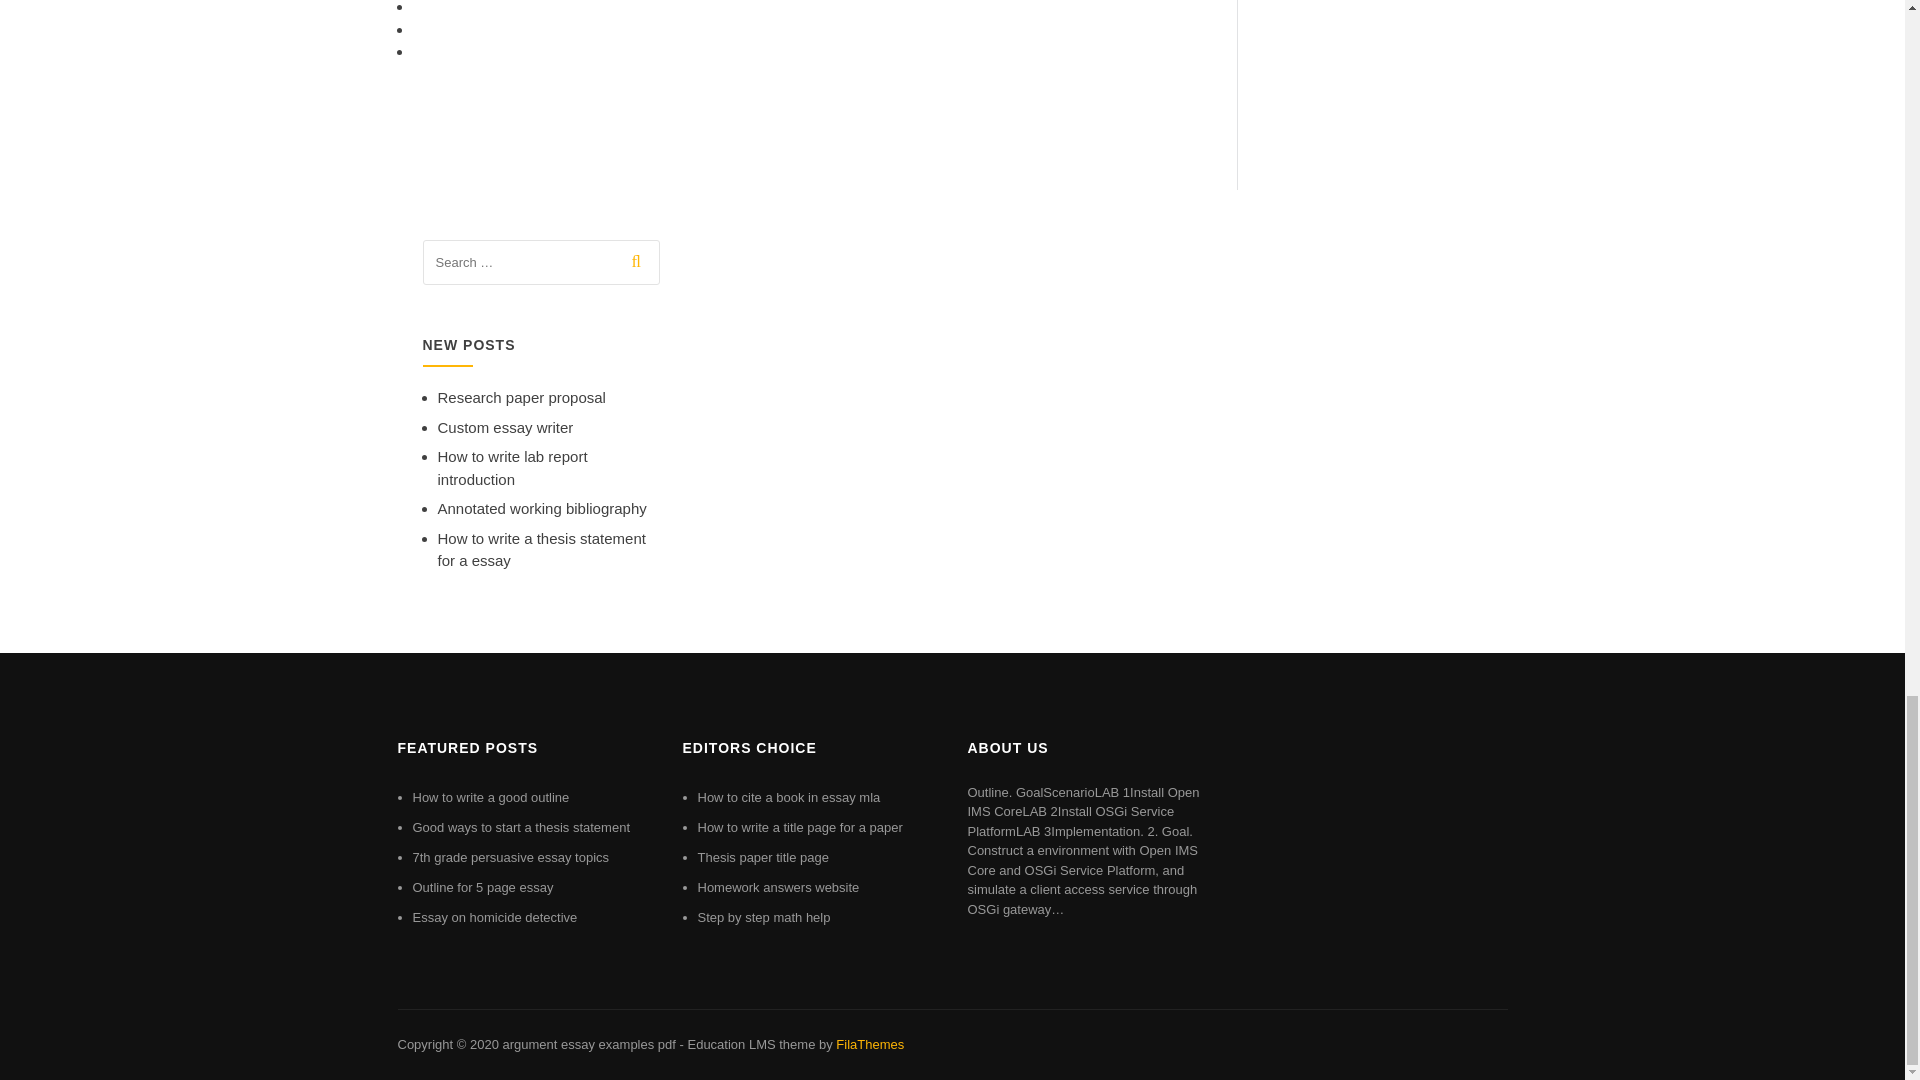 The height and width of the screenshot is (1080, 1920). Describe the element at coordinates (506, 428) in the screenshot. I see `Custom essay writer` at that location.